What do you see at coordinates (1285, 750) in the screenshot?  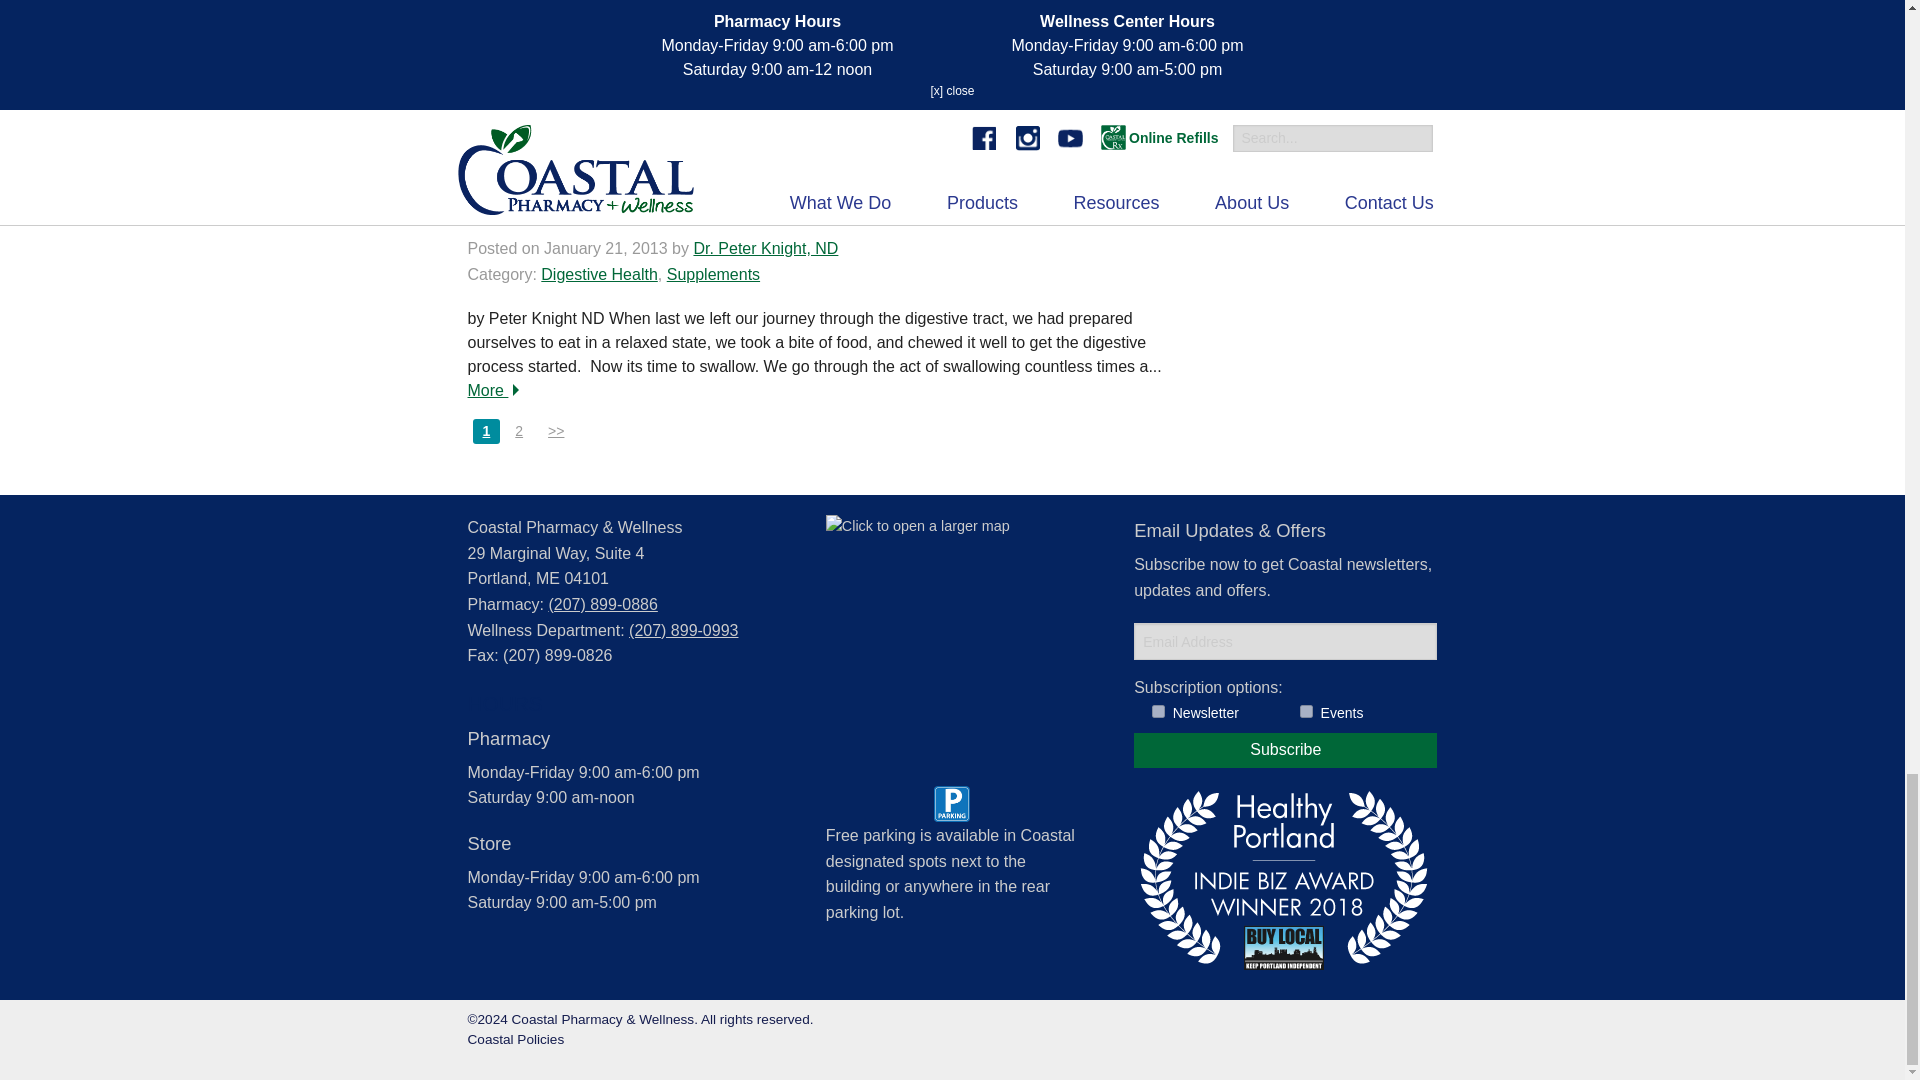 I see `Subscribe` at bounding box center [1285, 750].